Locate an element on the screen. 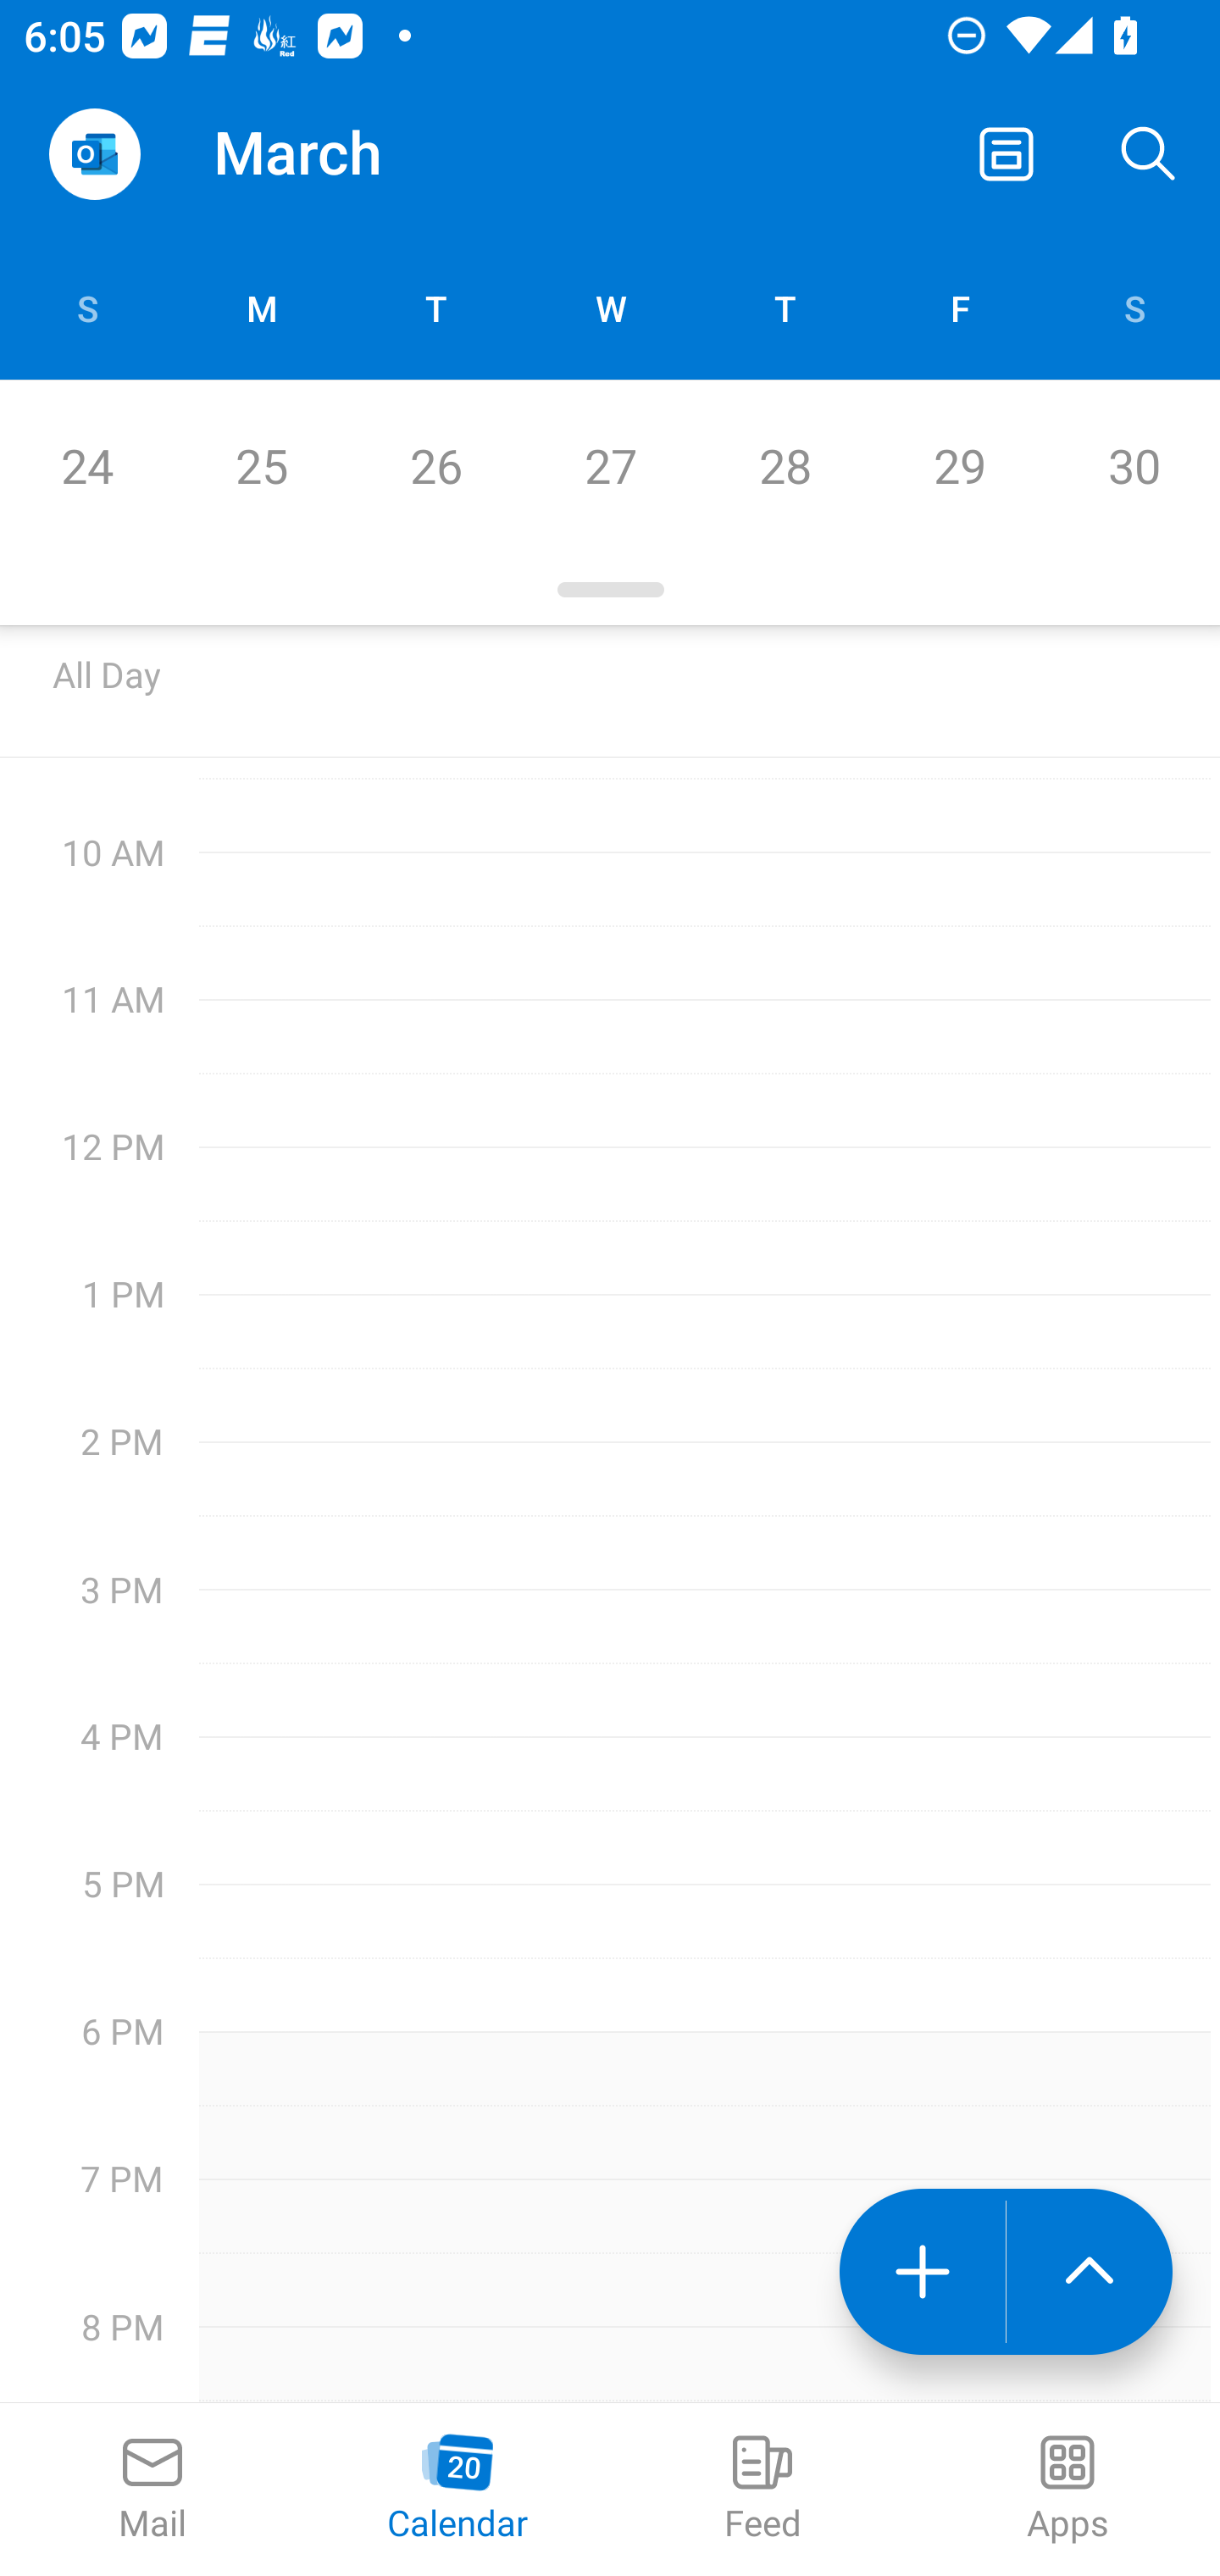 The height and width of the screenshot is (2576, 1220). Search, ,  is located at coordinates (1149, 154).